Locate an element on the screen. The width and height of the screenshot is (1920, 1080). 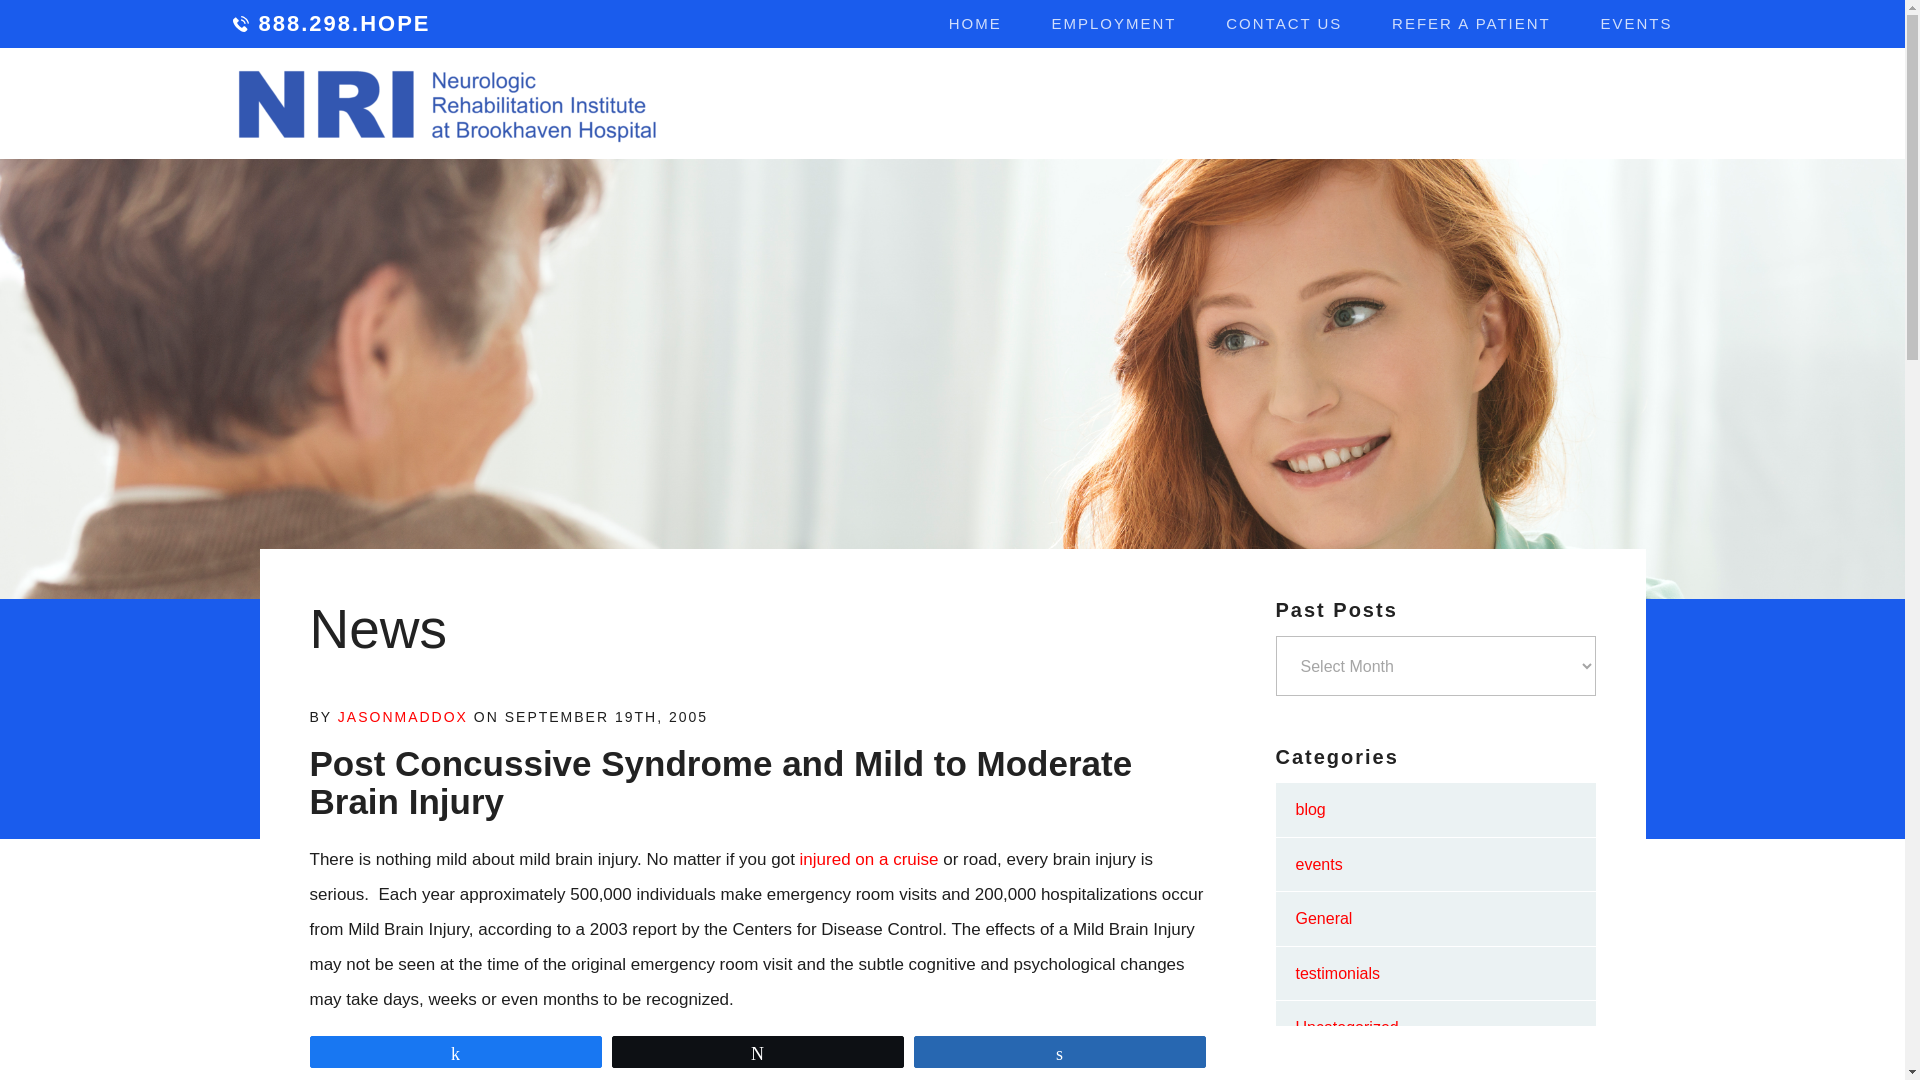
EVENTS is located at coordinates (1636, 24).